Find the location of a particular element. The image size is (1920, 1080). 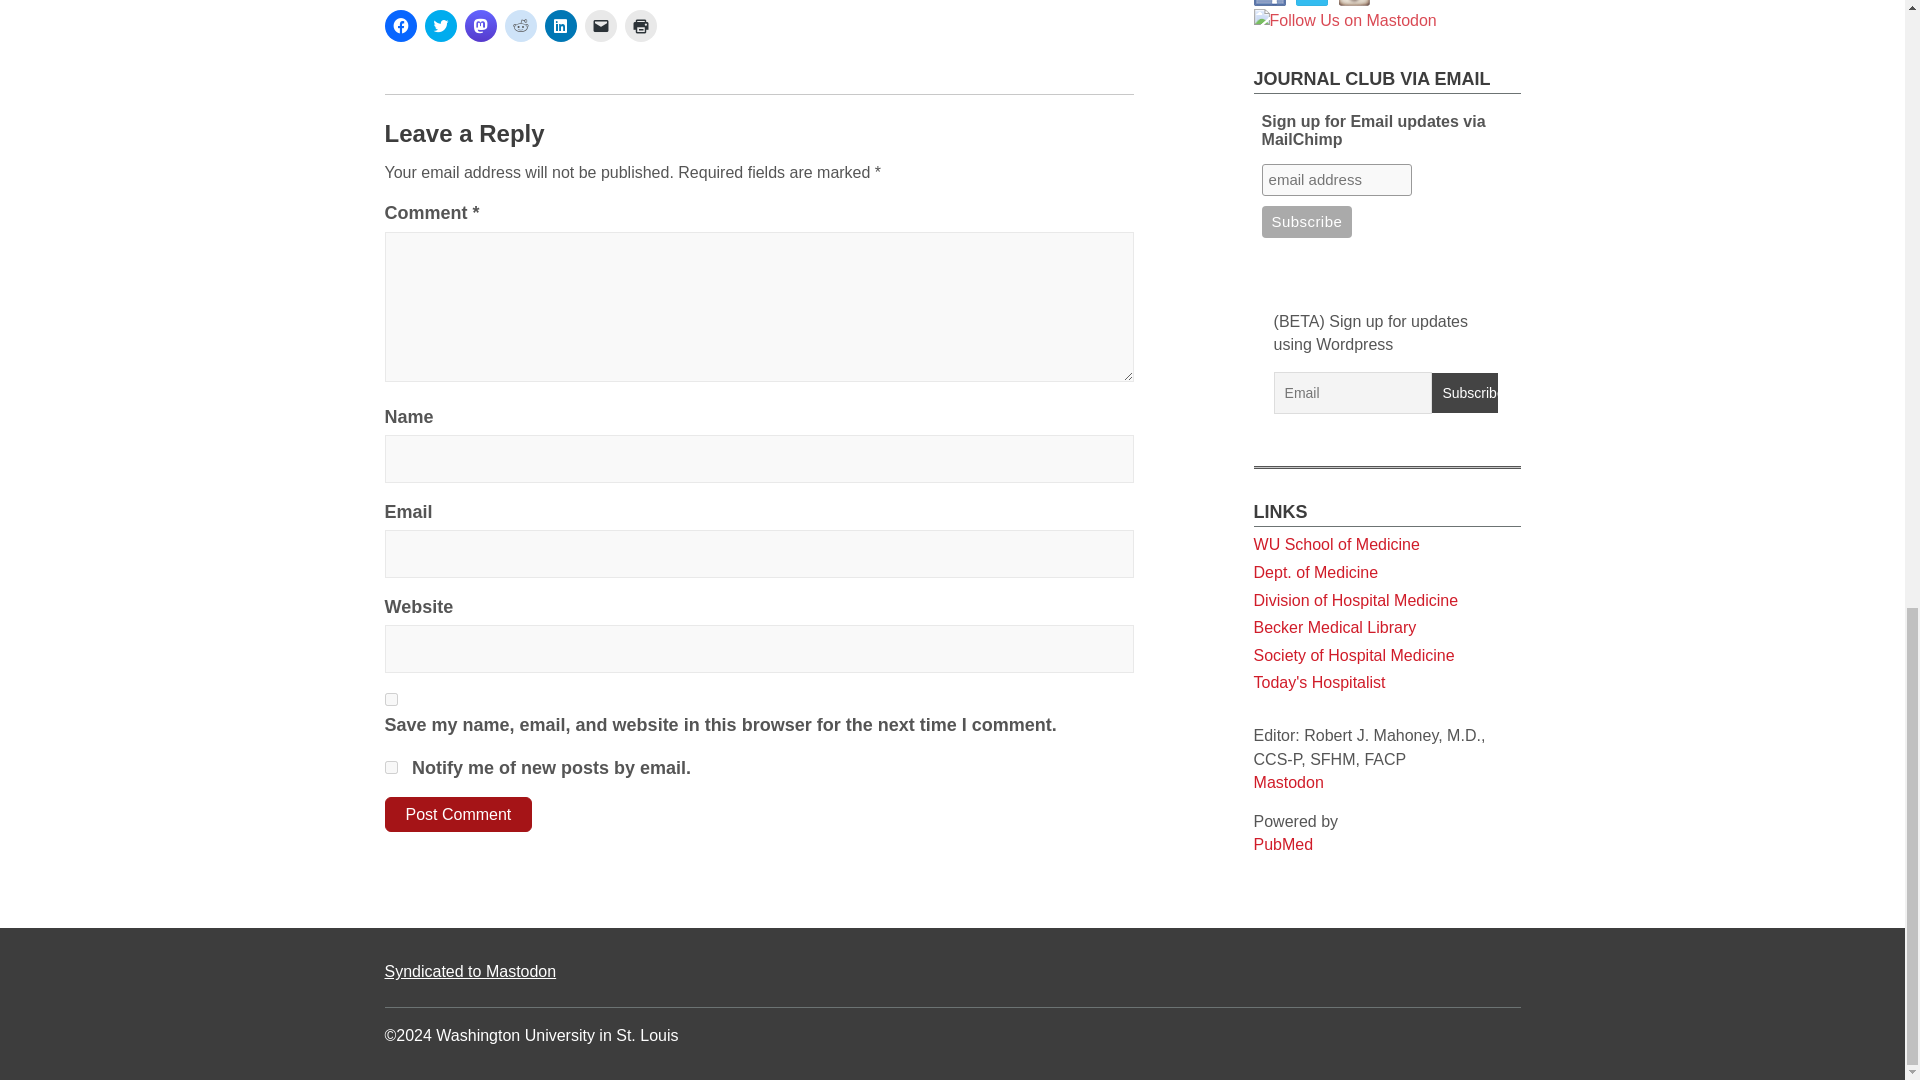

Click to share on Reddit is located at coordinates (519, 26).